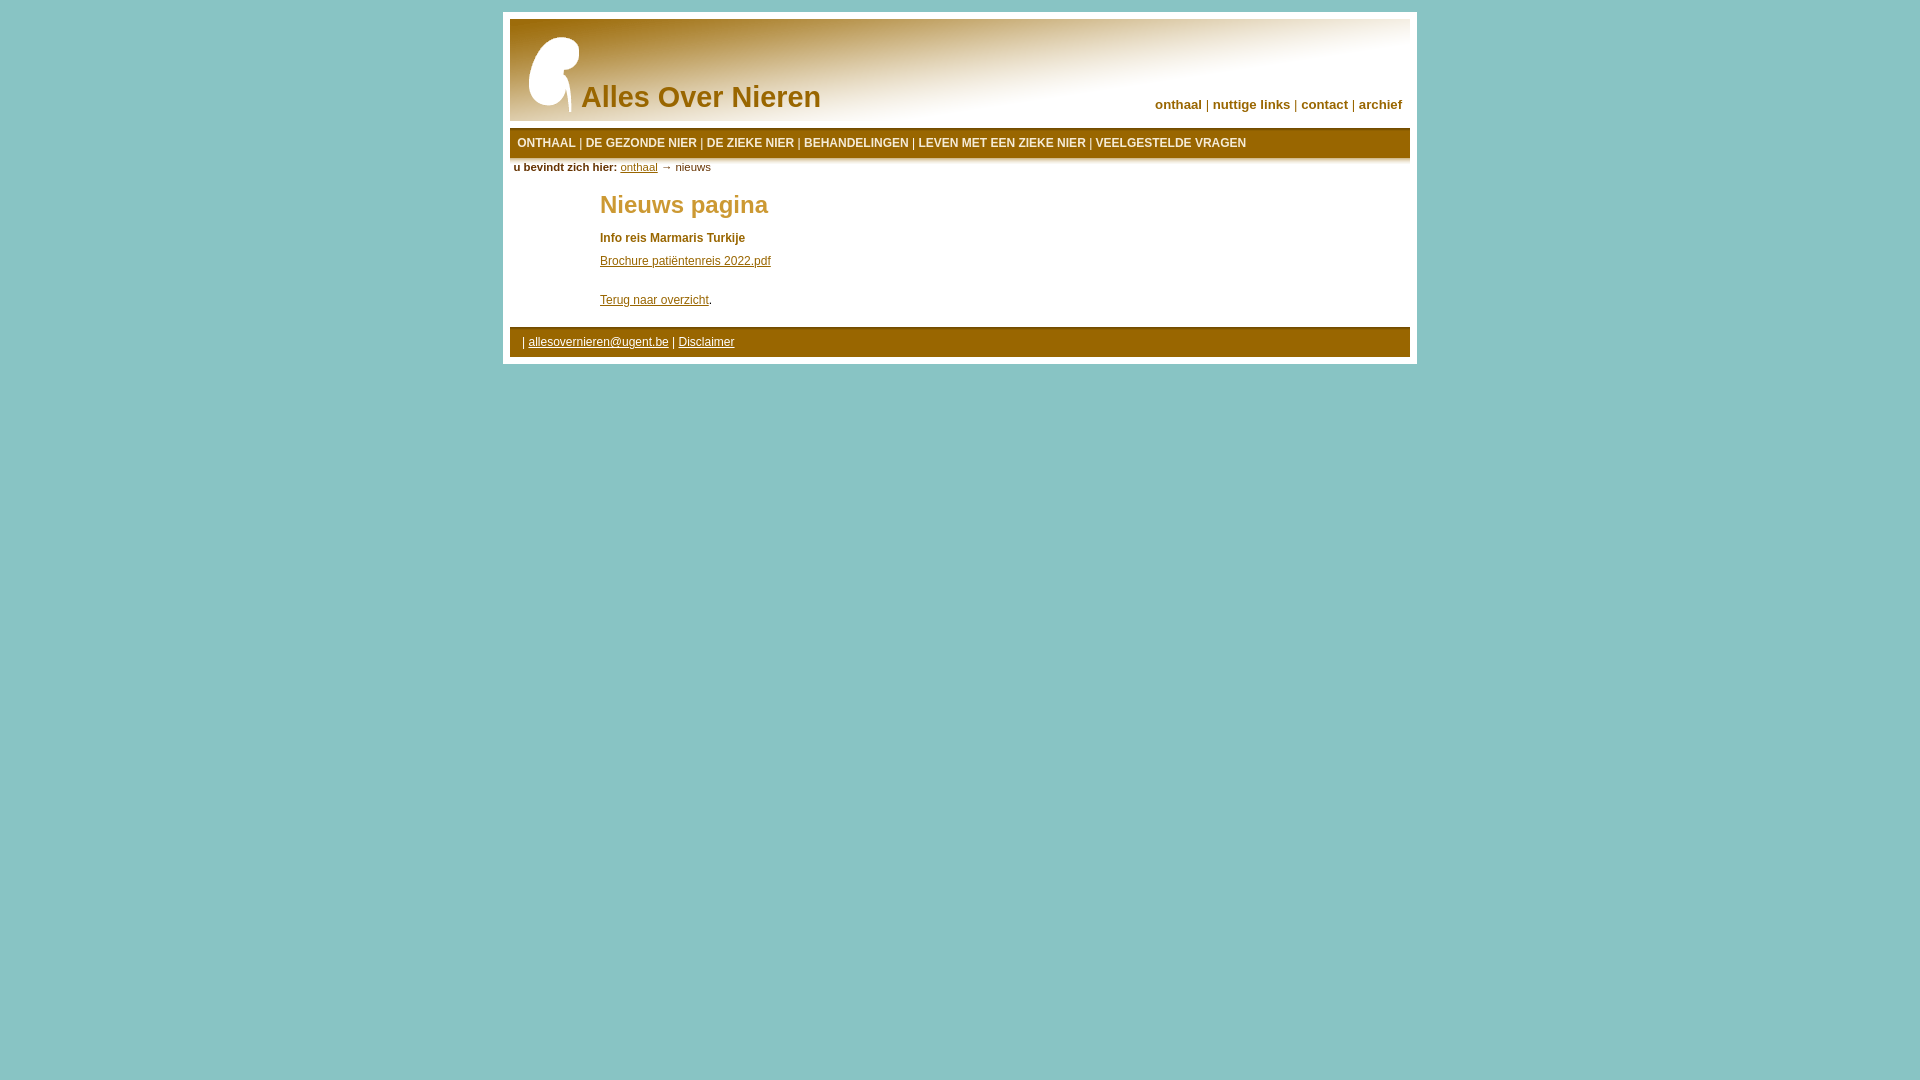 The image size is (1920, 1080). What do you see at coordinates (654, 300) in the screenshot?
I see `Terug naar overzicht` at bounding box center [654, 300].